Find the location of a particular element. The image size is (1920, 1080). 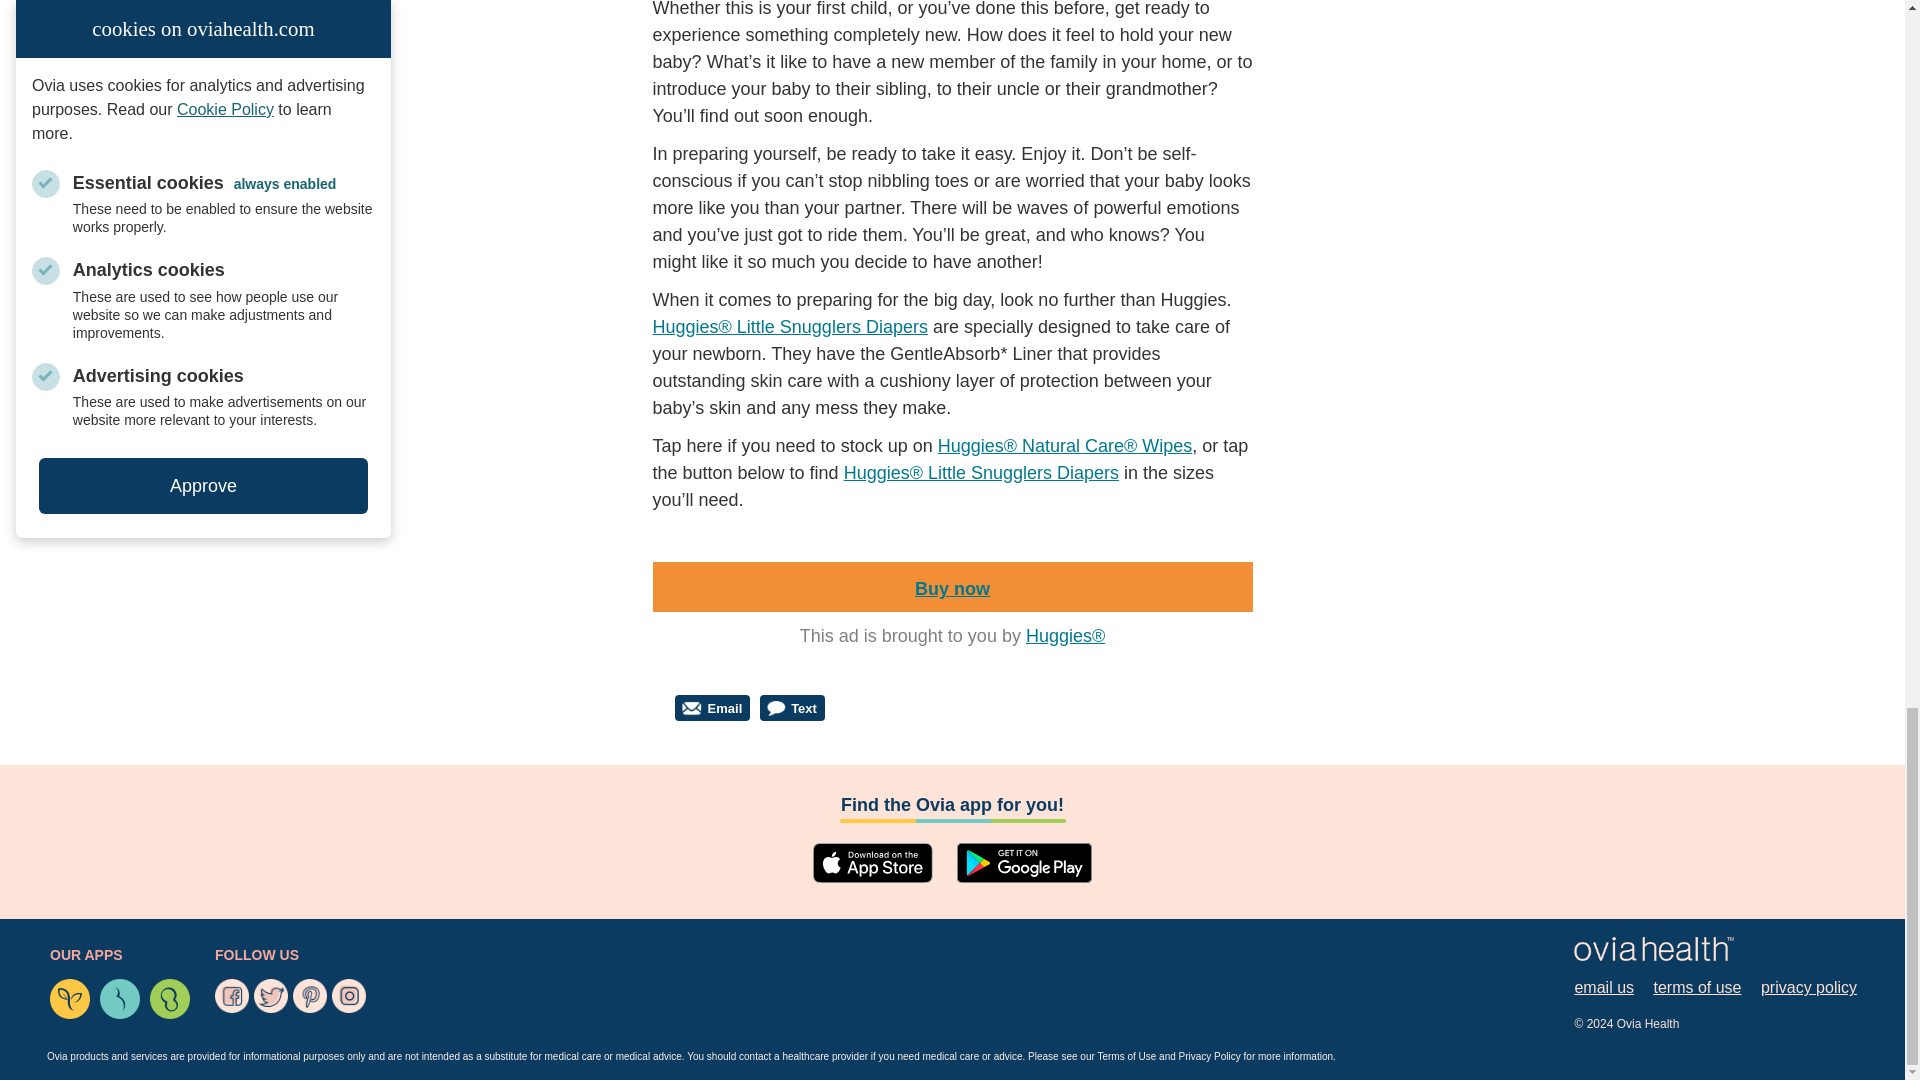

email us is located at coordinates (1604, 988).